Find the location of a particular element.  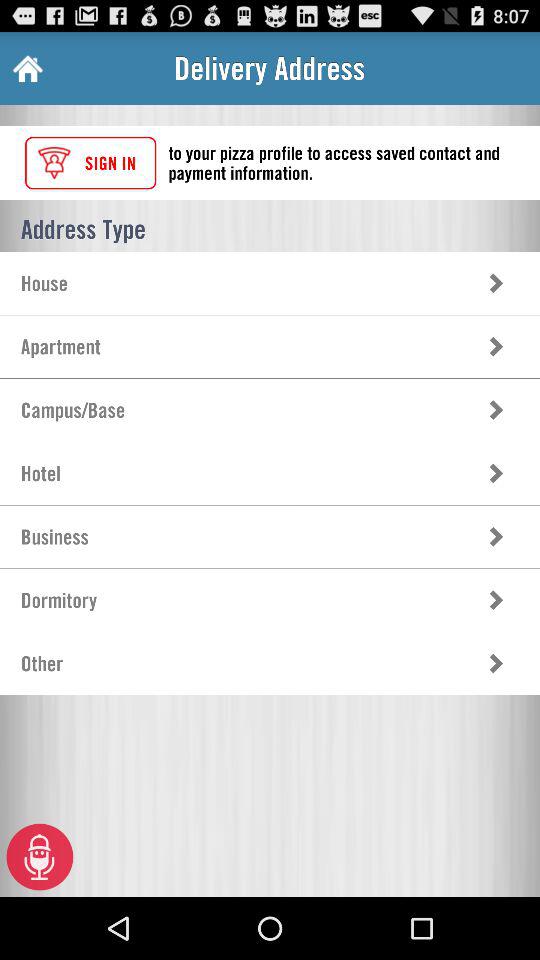

turn off the item next to the delivery address item is located at coordinates (26, 68).